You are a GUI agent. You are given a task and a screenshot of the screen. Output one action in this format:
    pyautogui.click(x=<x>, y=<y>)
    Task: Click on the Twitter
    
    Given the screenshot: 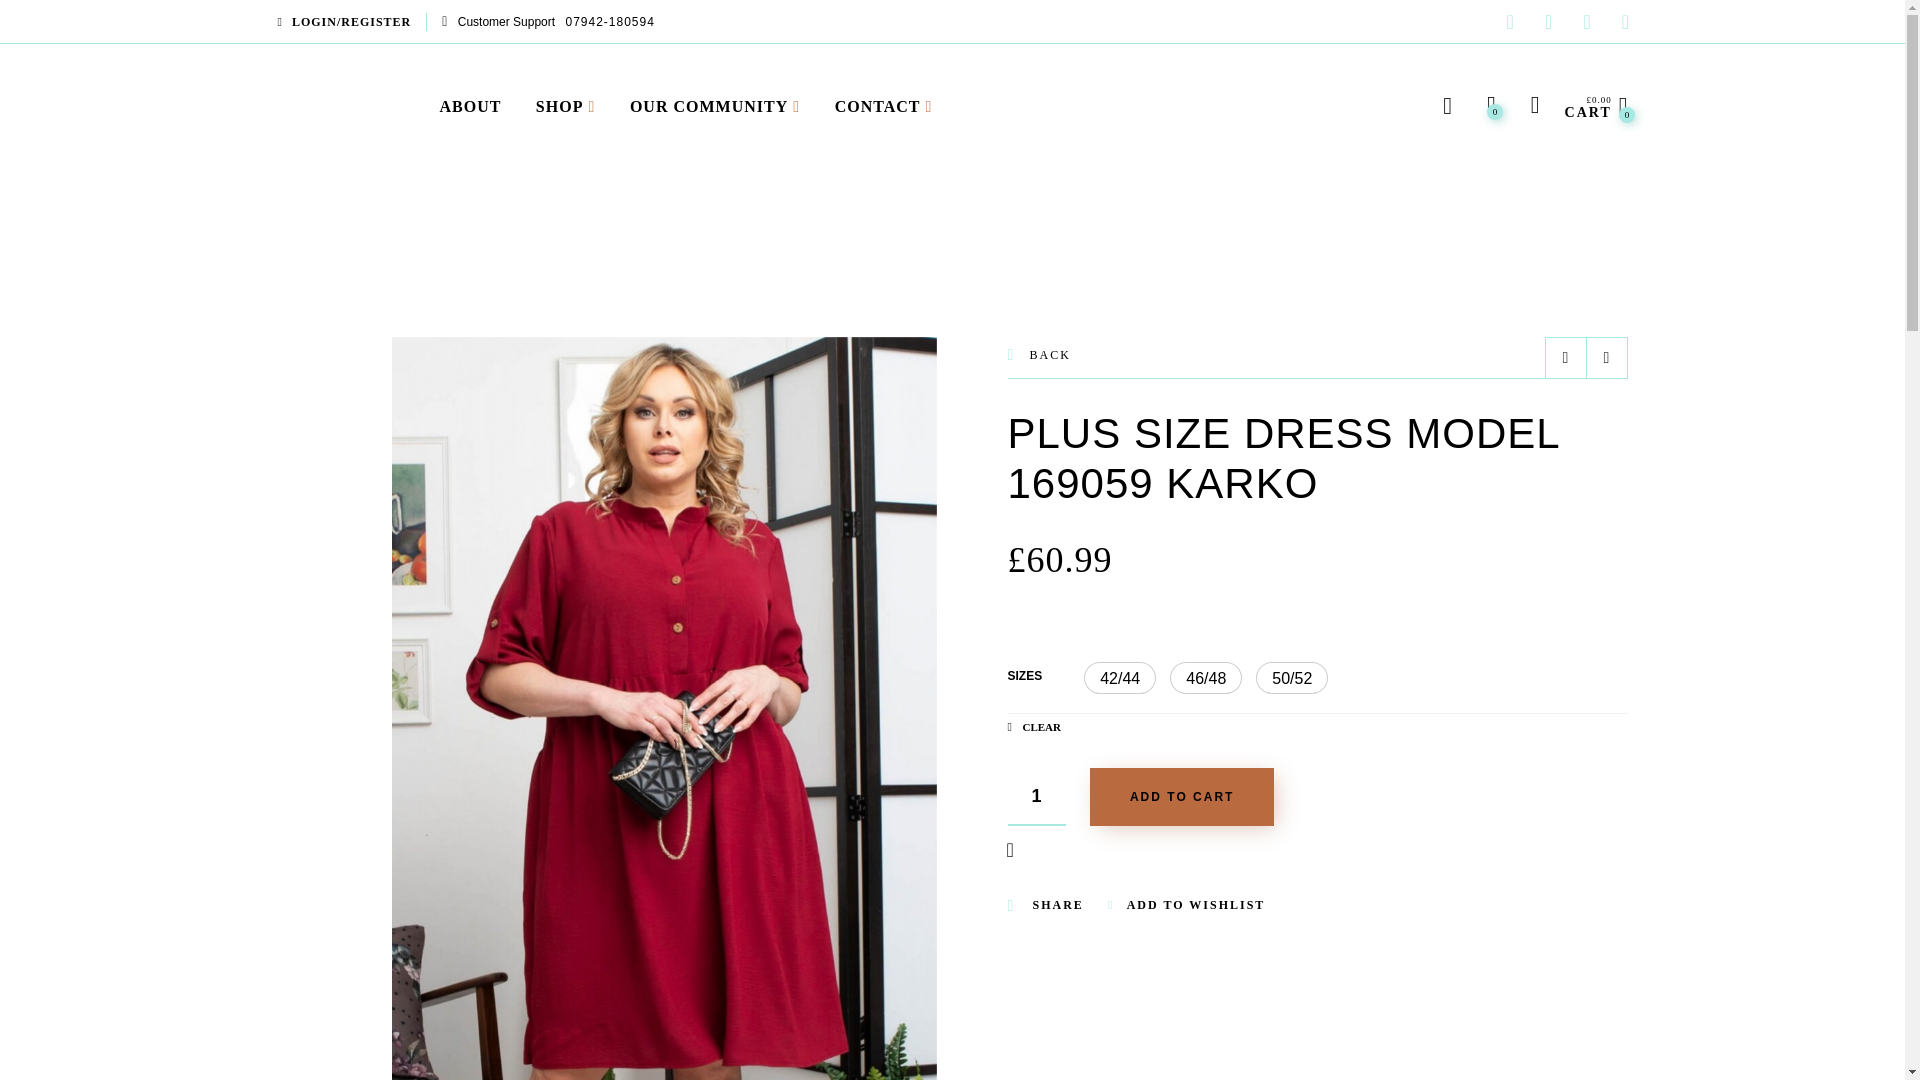 What is the action you would take?
    pyautogui.click(x=1510, y=24)
    